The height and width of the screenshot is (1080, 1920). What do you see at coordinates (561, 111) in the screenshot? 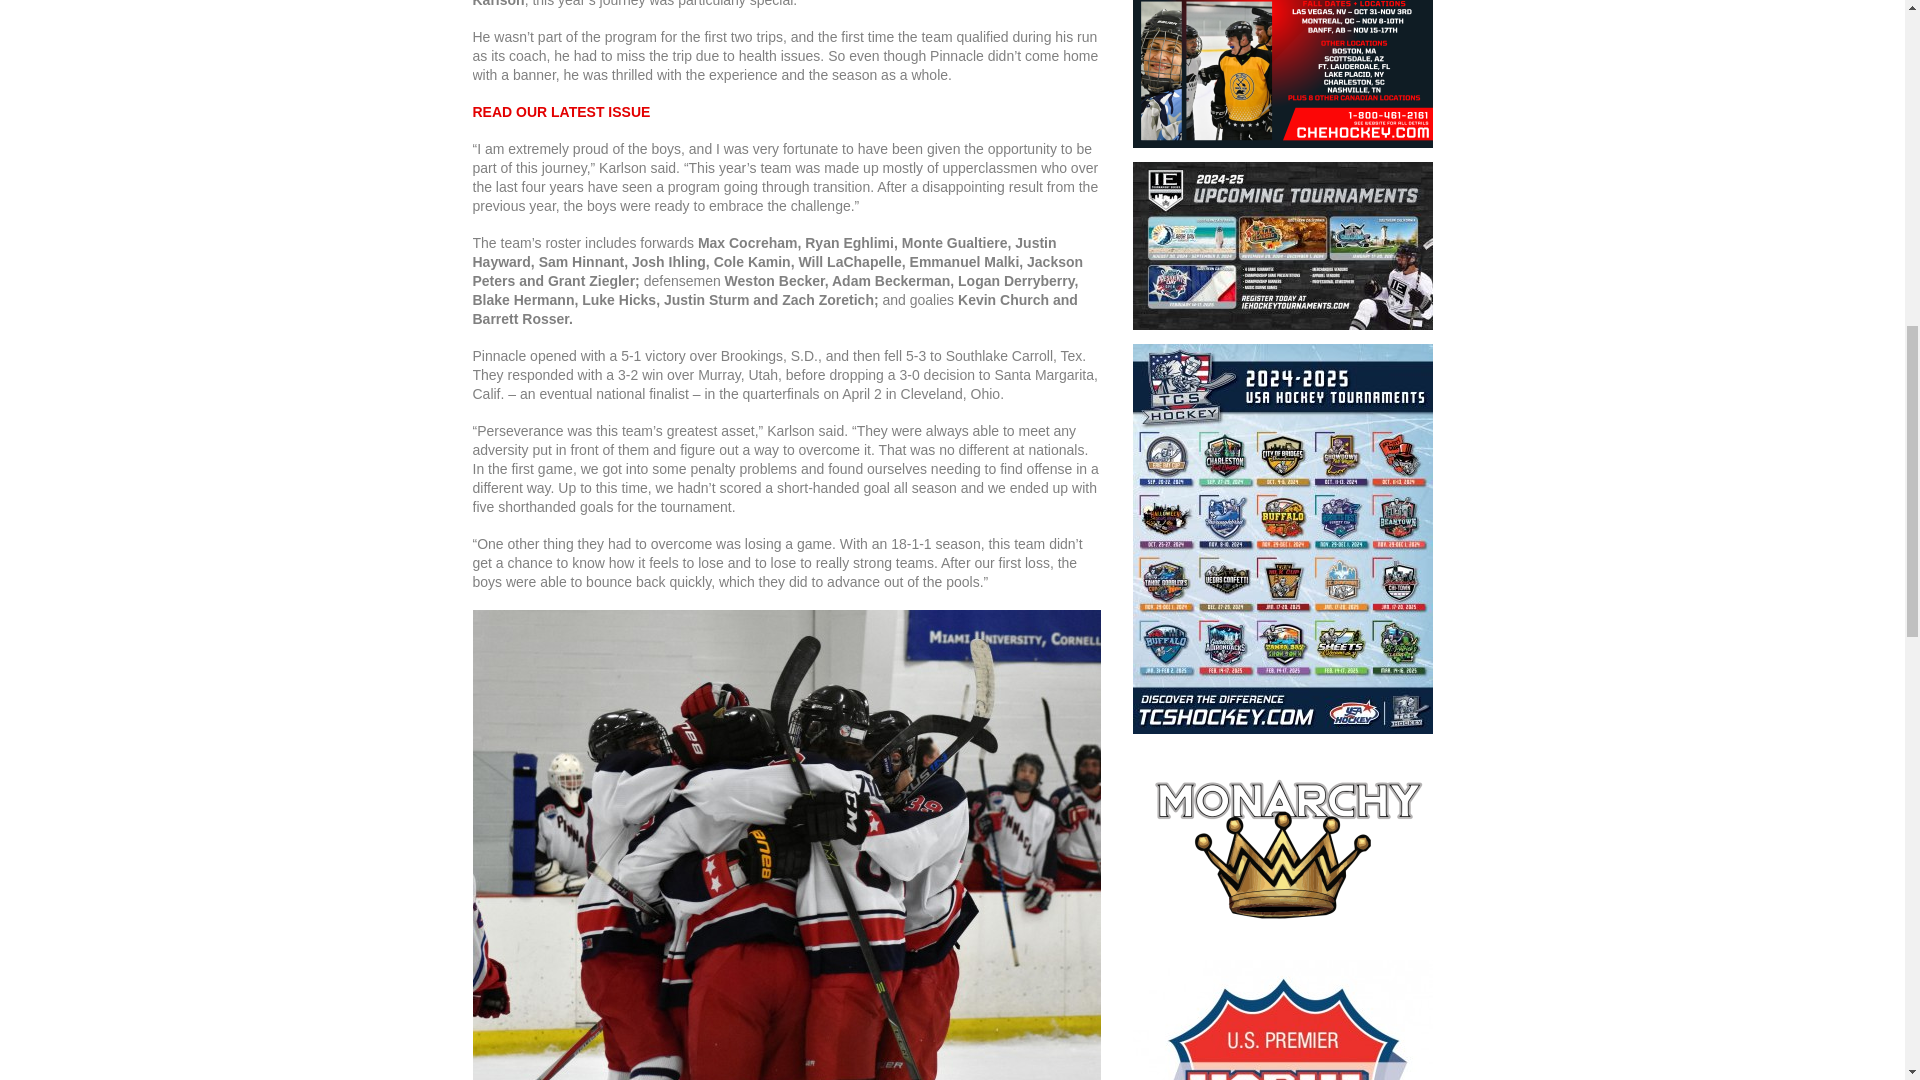
I see `READ OUR LATEST ISSUE` at bounding box center [561, 111].